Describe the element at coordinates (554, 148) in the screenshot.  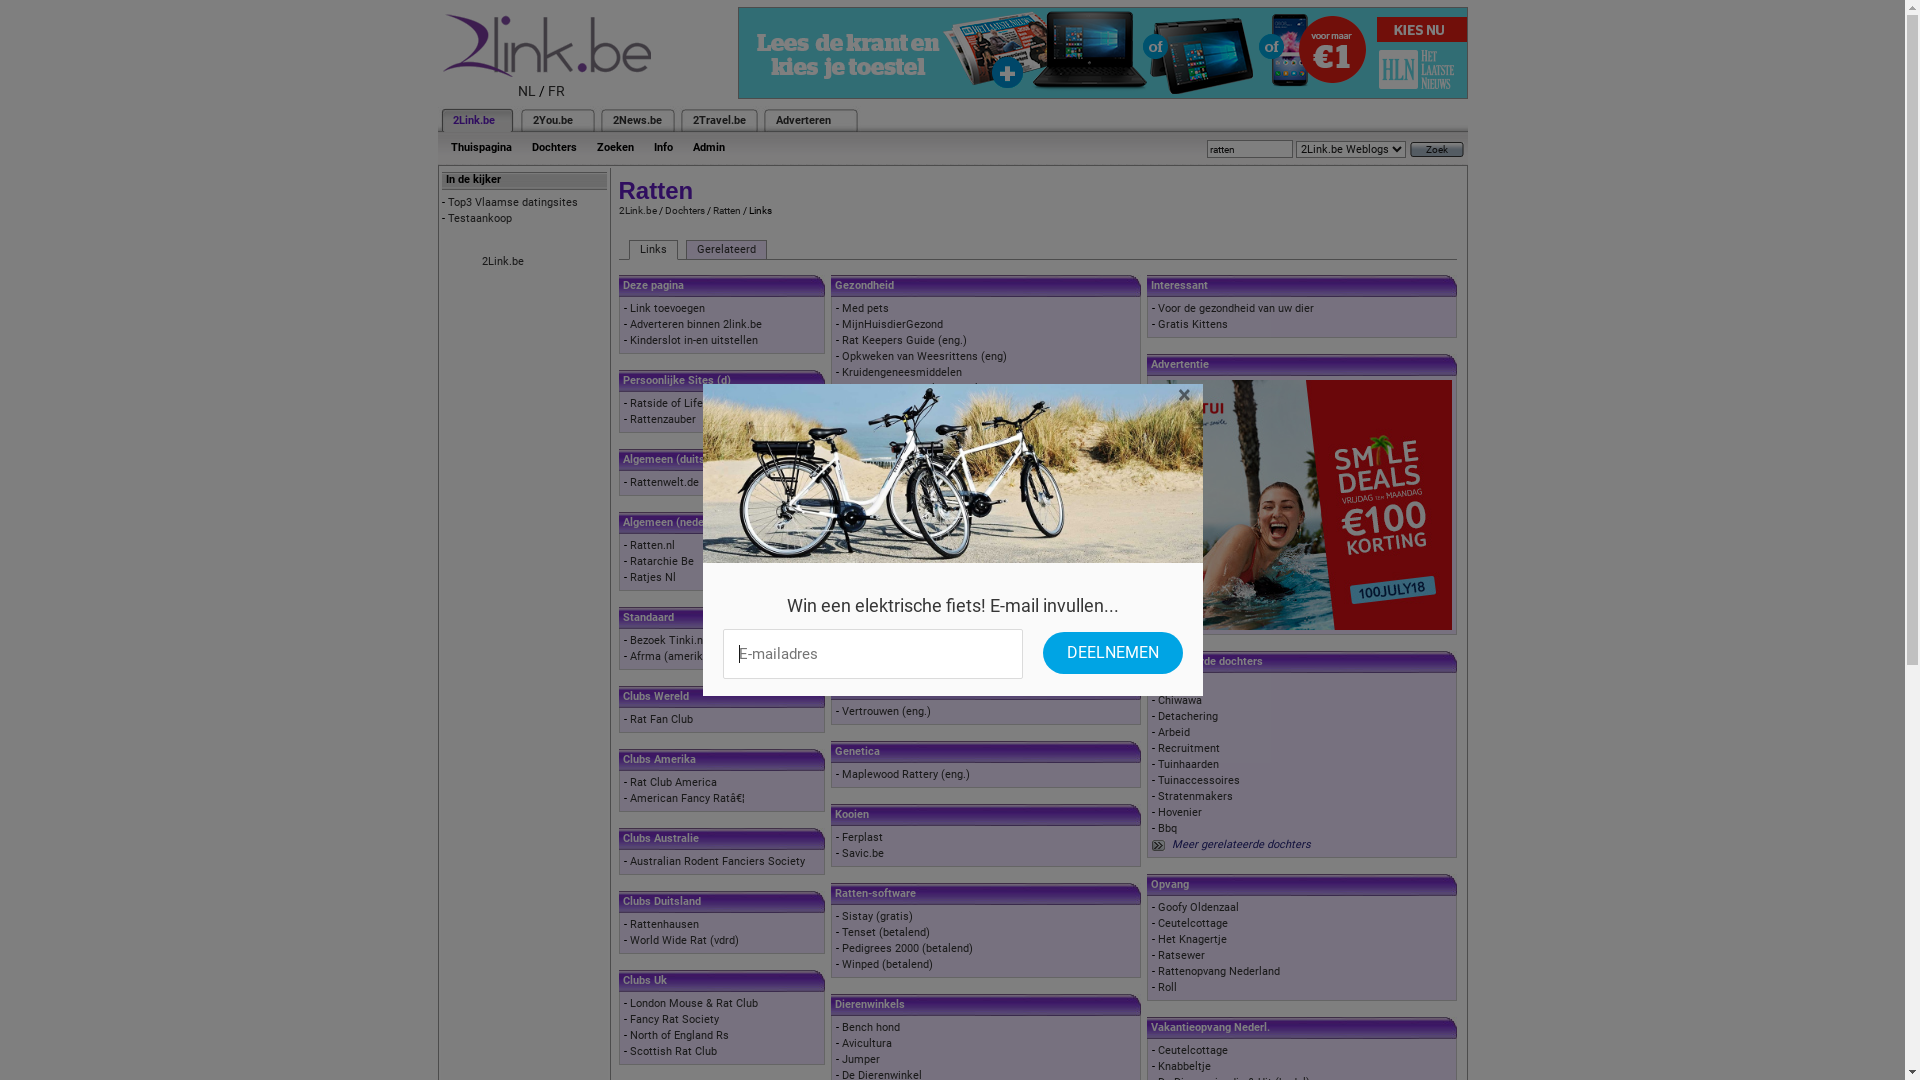
I see `Dochters` at that location.